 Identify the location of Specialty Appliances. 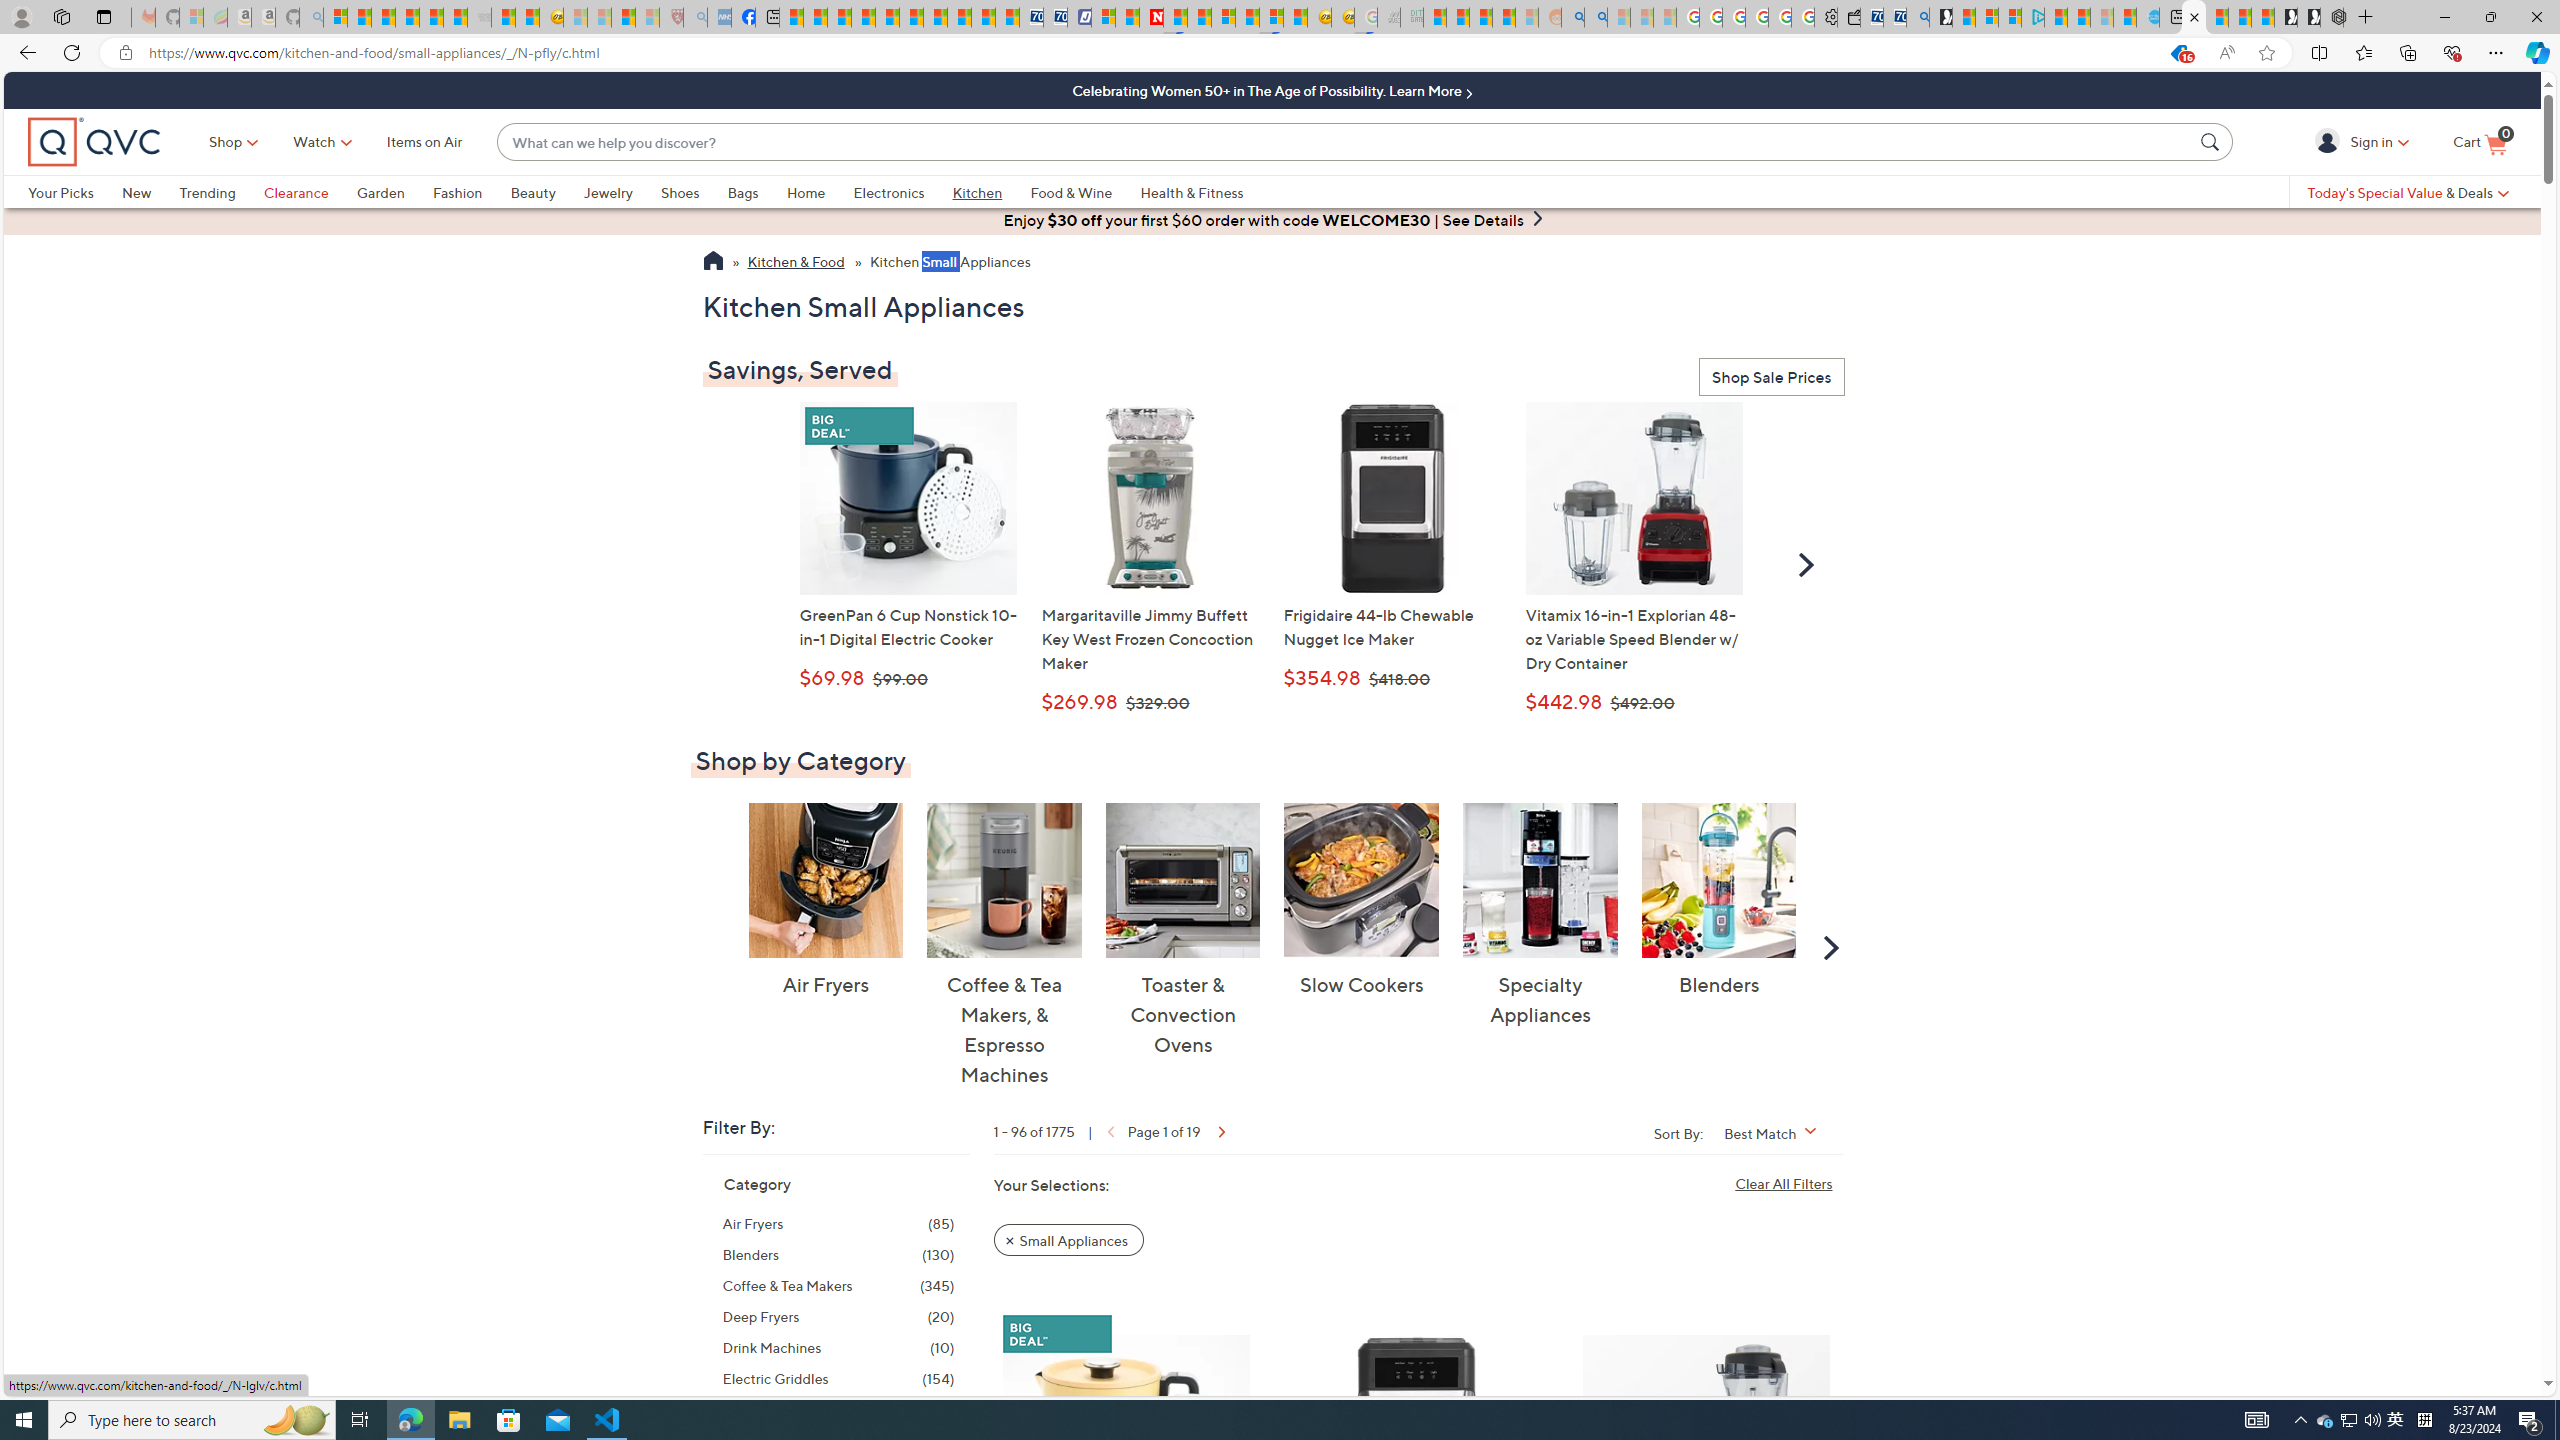
(1539, 880).